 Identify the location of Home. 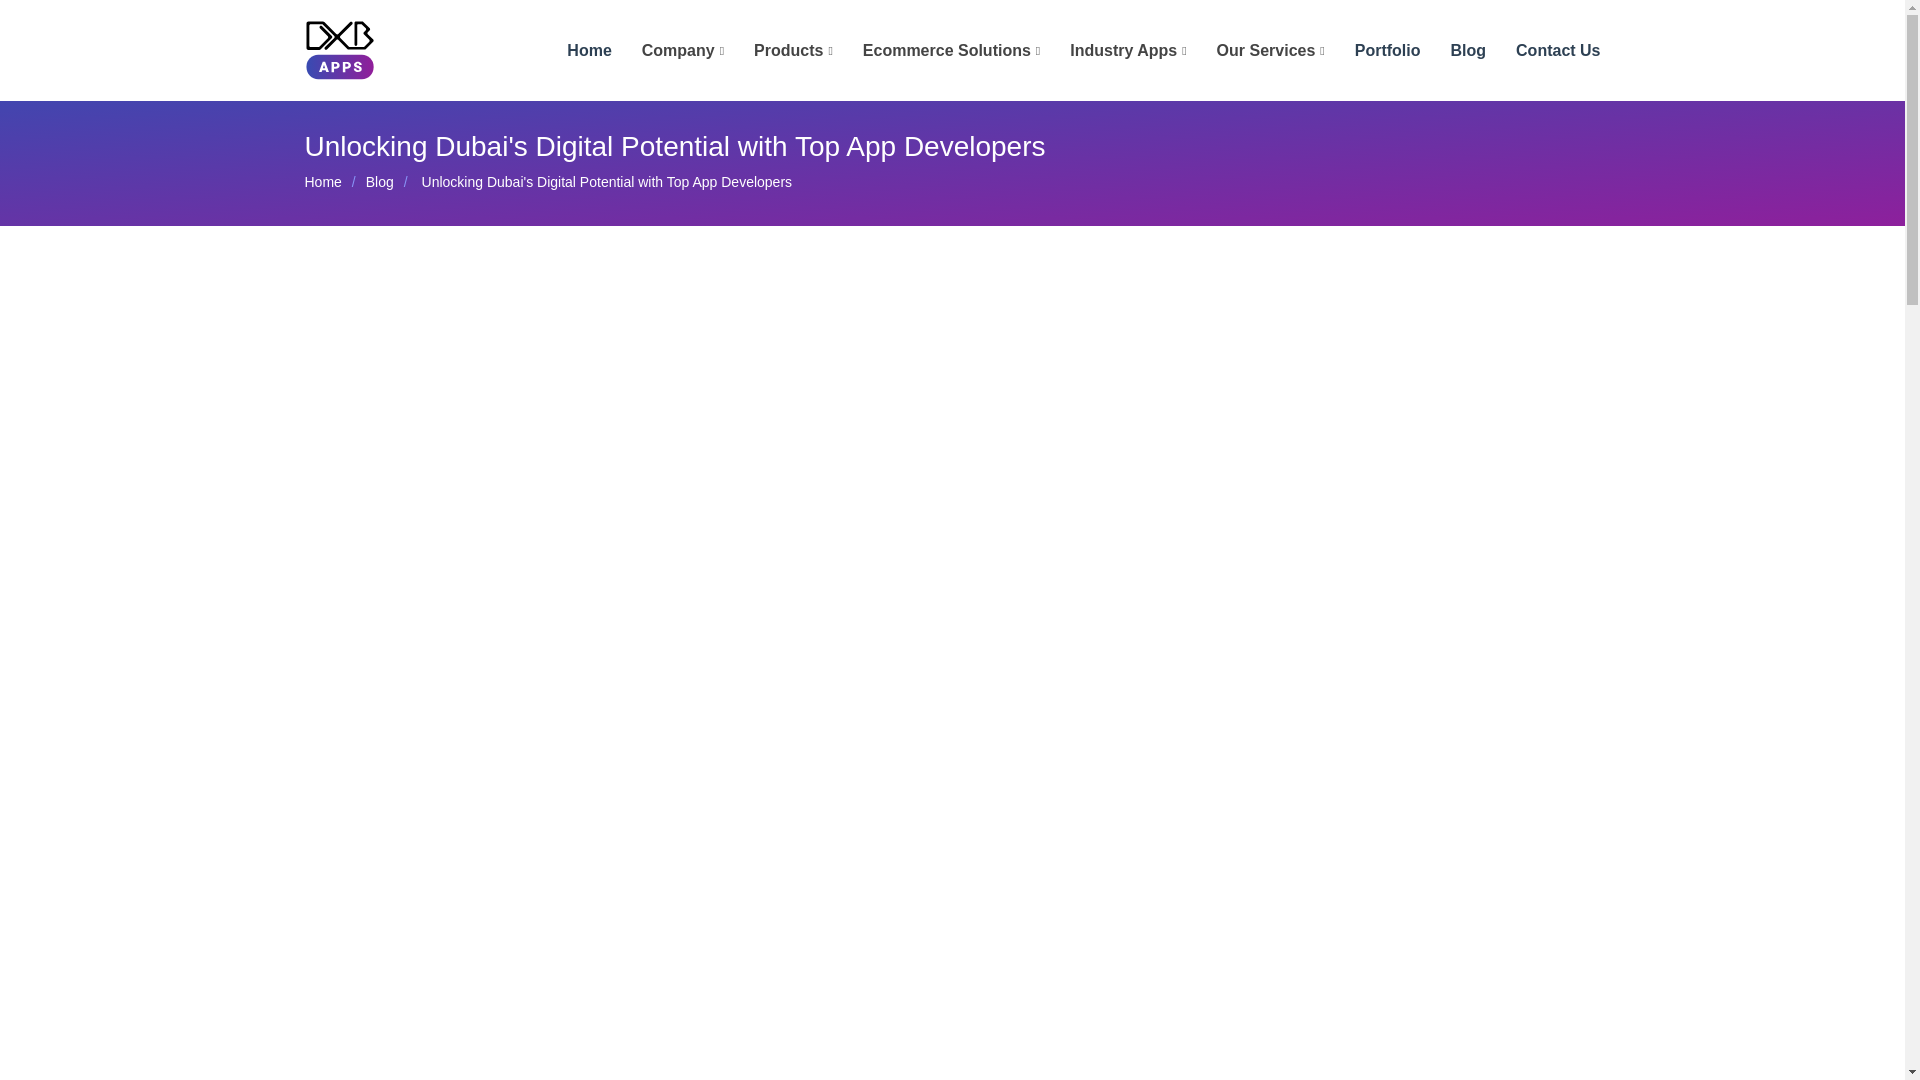
(574, 51).